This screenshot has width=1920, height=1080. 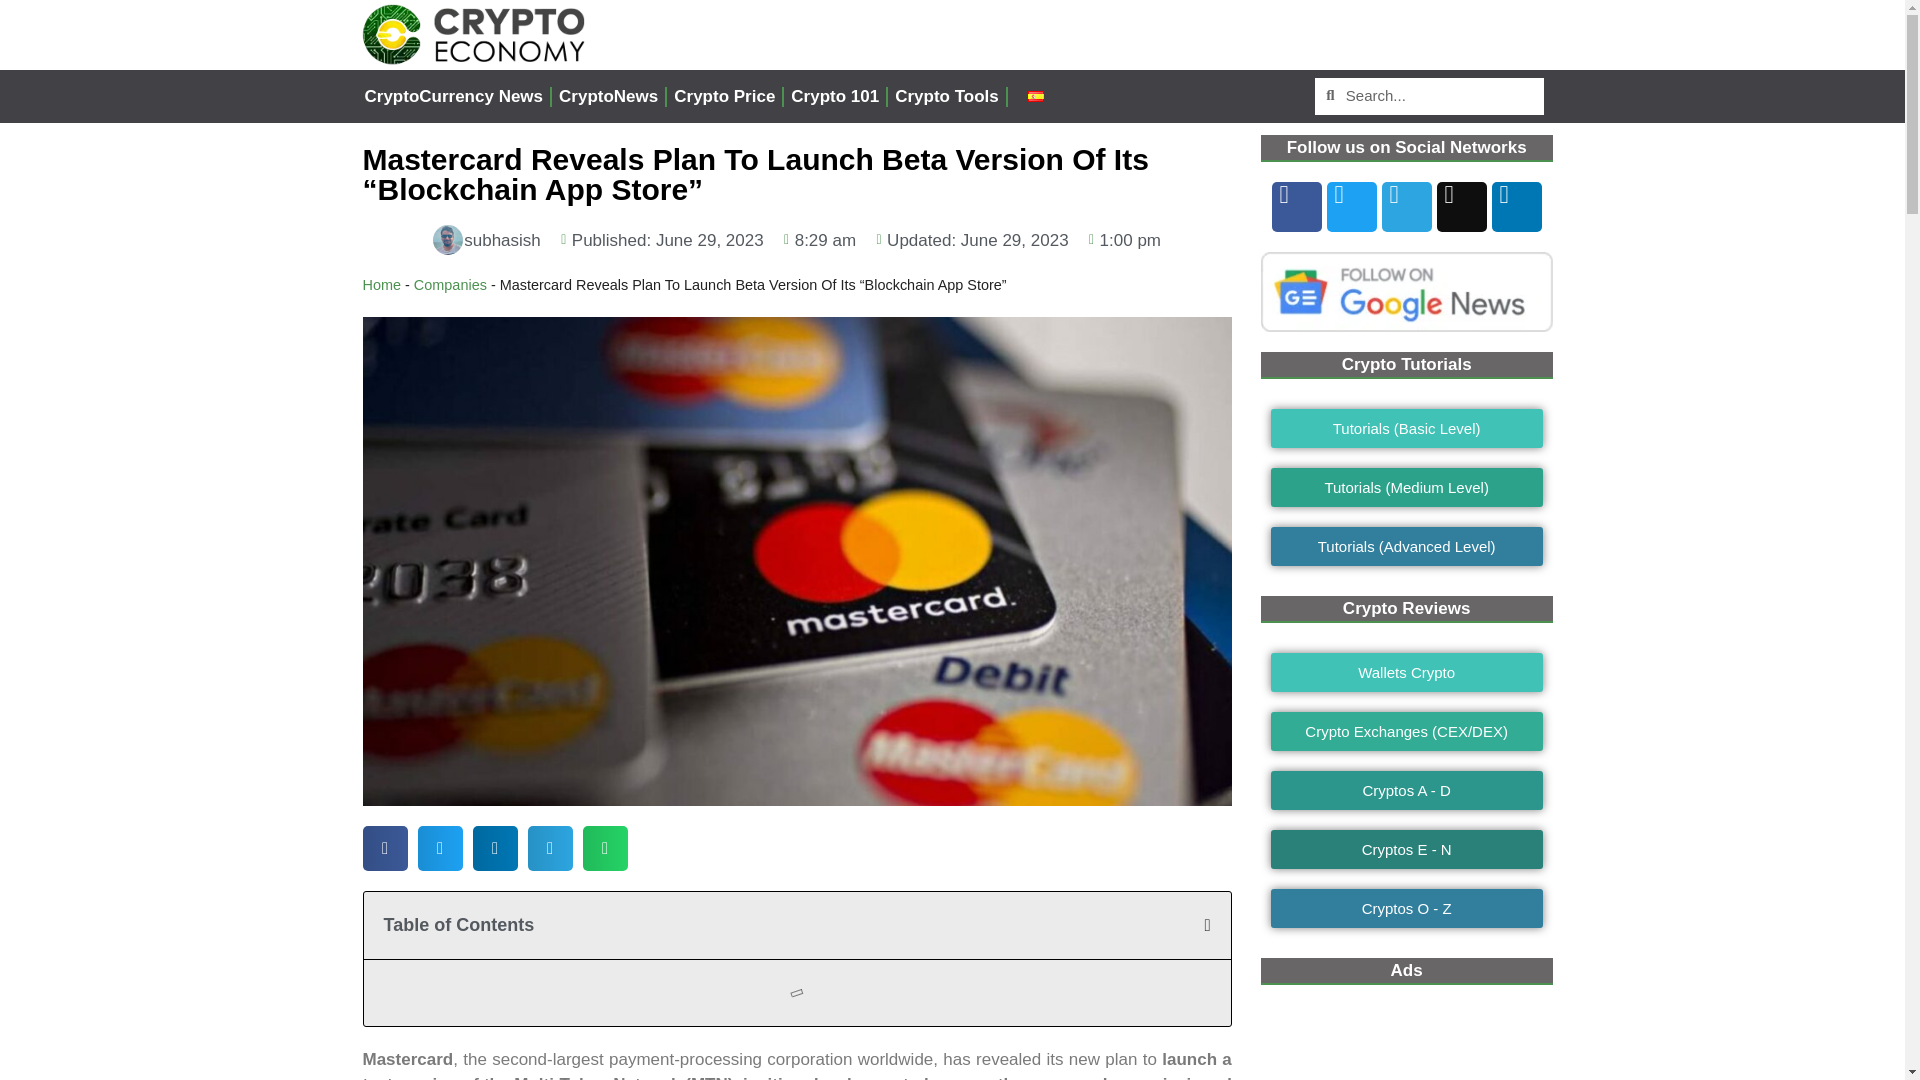 What do you see at coordinates (724, 96) in the screenshot?
I see `Crypto Price` at bounding box center [724, 96].